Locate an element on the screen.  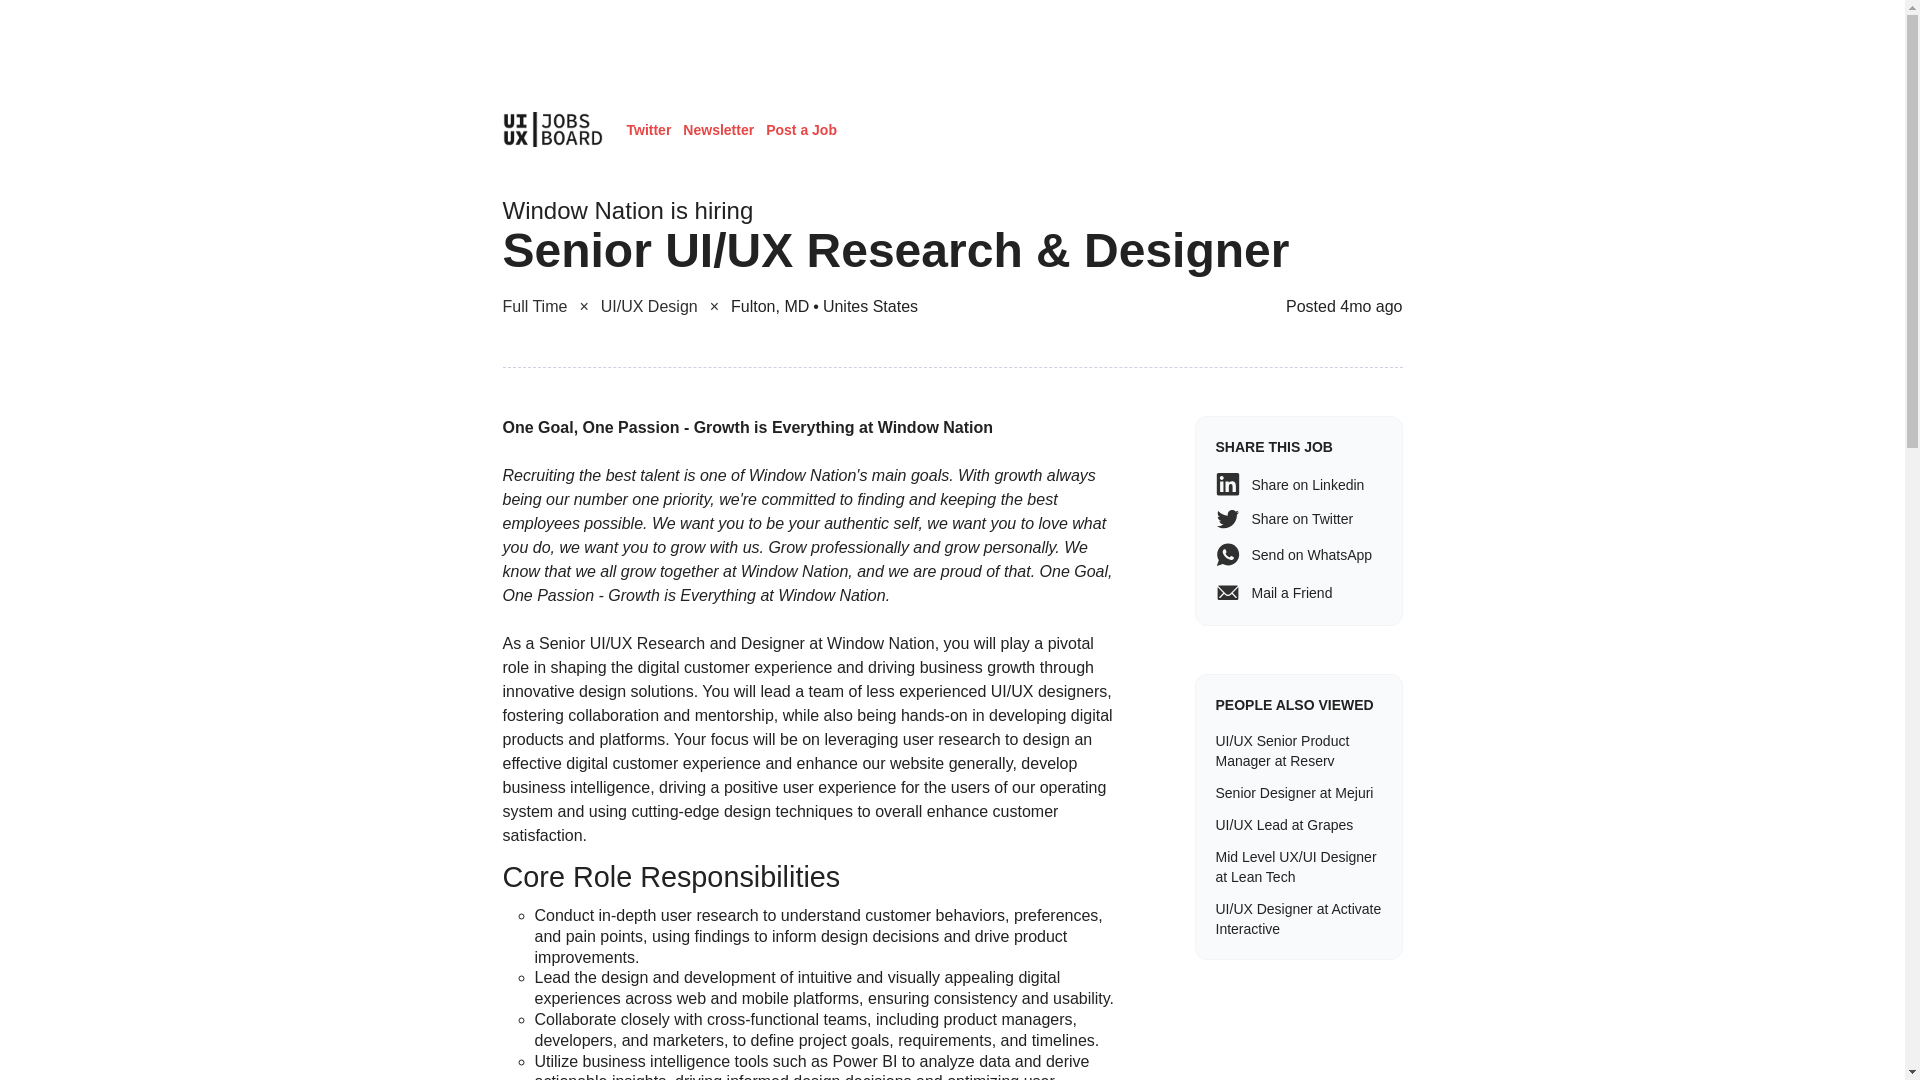
Senior Designer at Mejuri is located at coordinates (1298, 793).